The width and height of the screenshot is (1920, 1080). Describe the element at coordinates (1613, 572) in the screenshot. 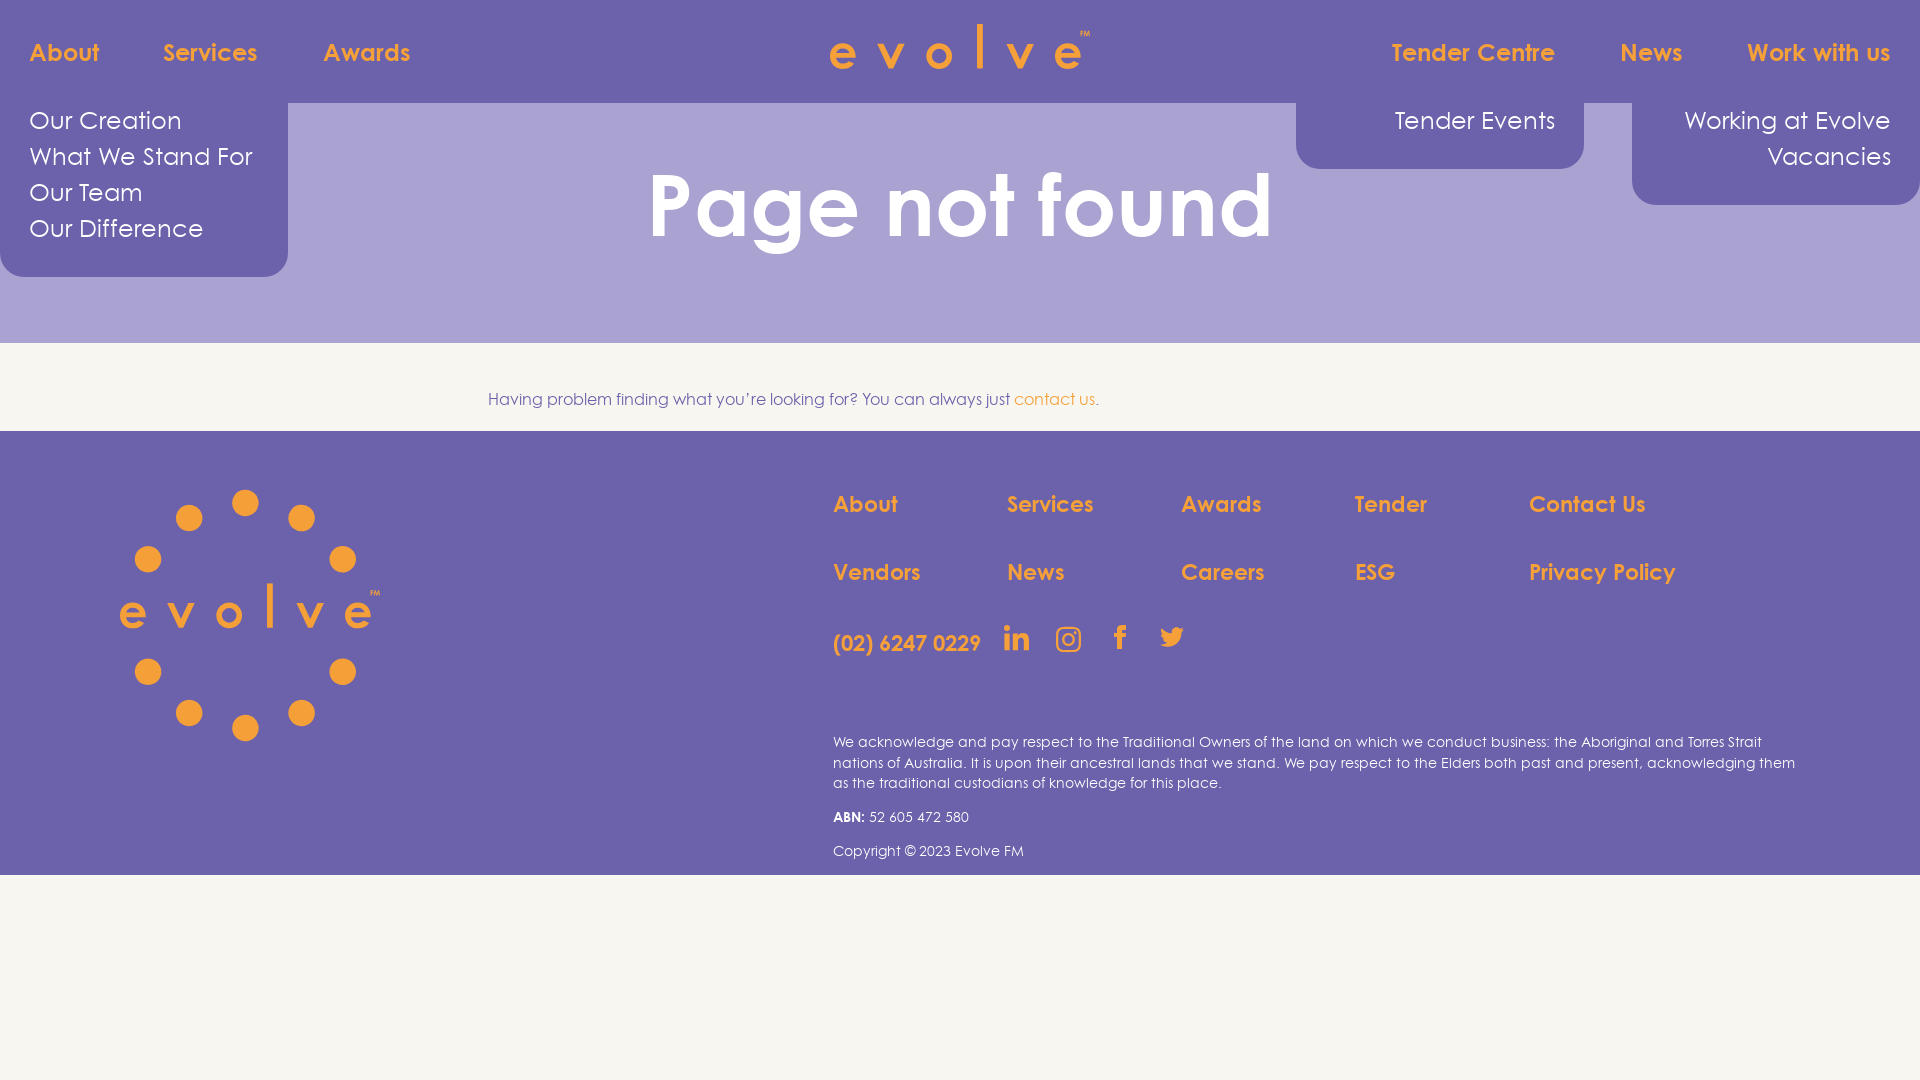

I see `Privacy Policy` at that location.